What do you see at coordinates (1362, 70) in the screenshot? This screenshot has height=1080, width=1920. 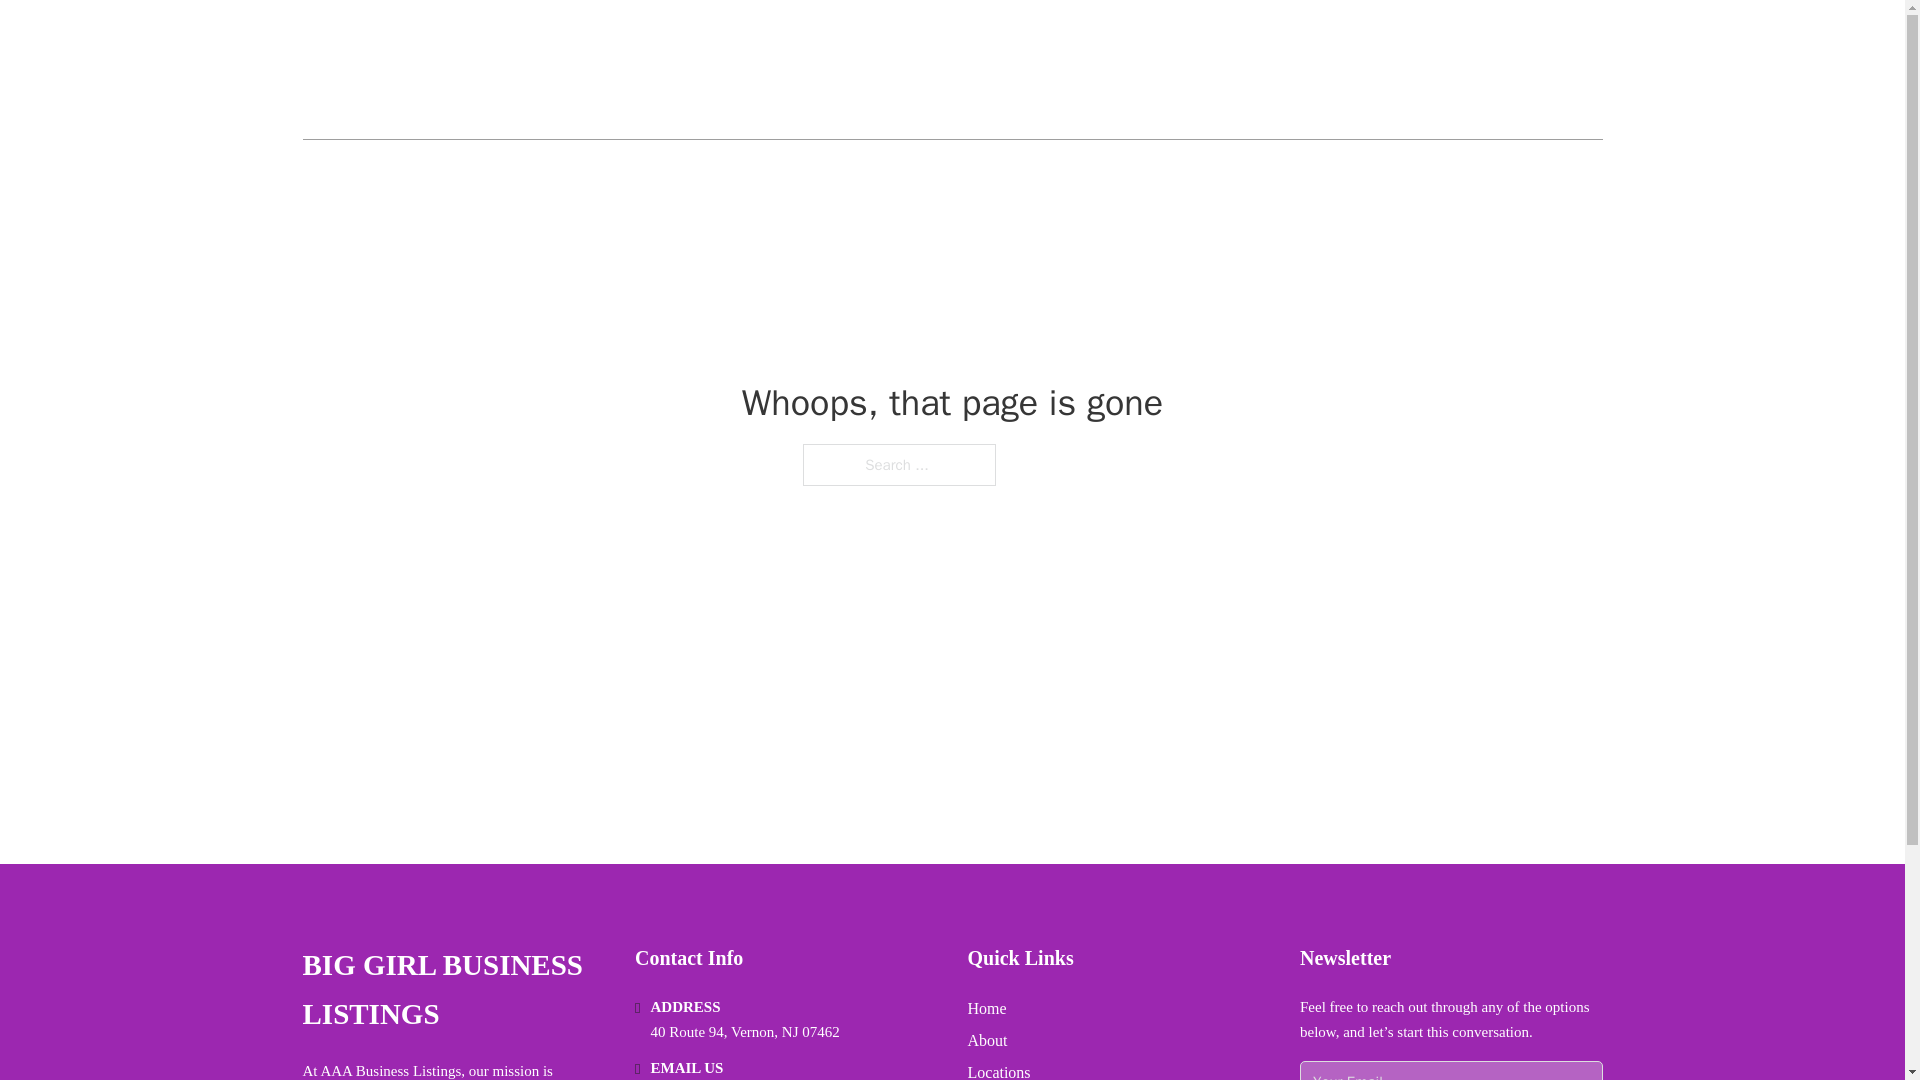 I see `HOME` at bounding box center [1362, 70].